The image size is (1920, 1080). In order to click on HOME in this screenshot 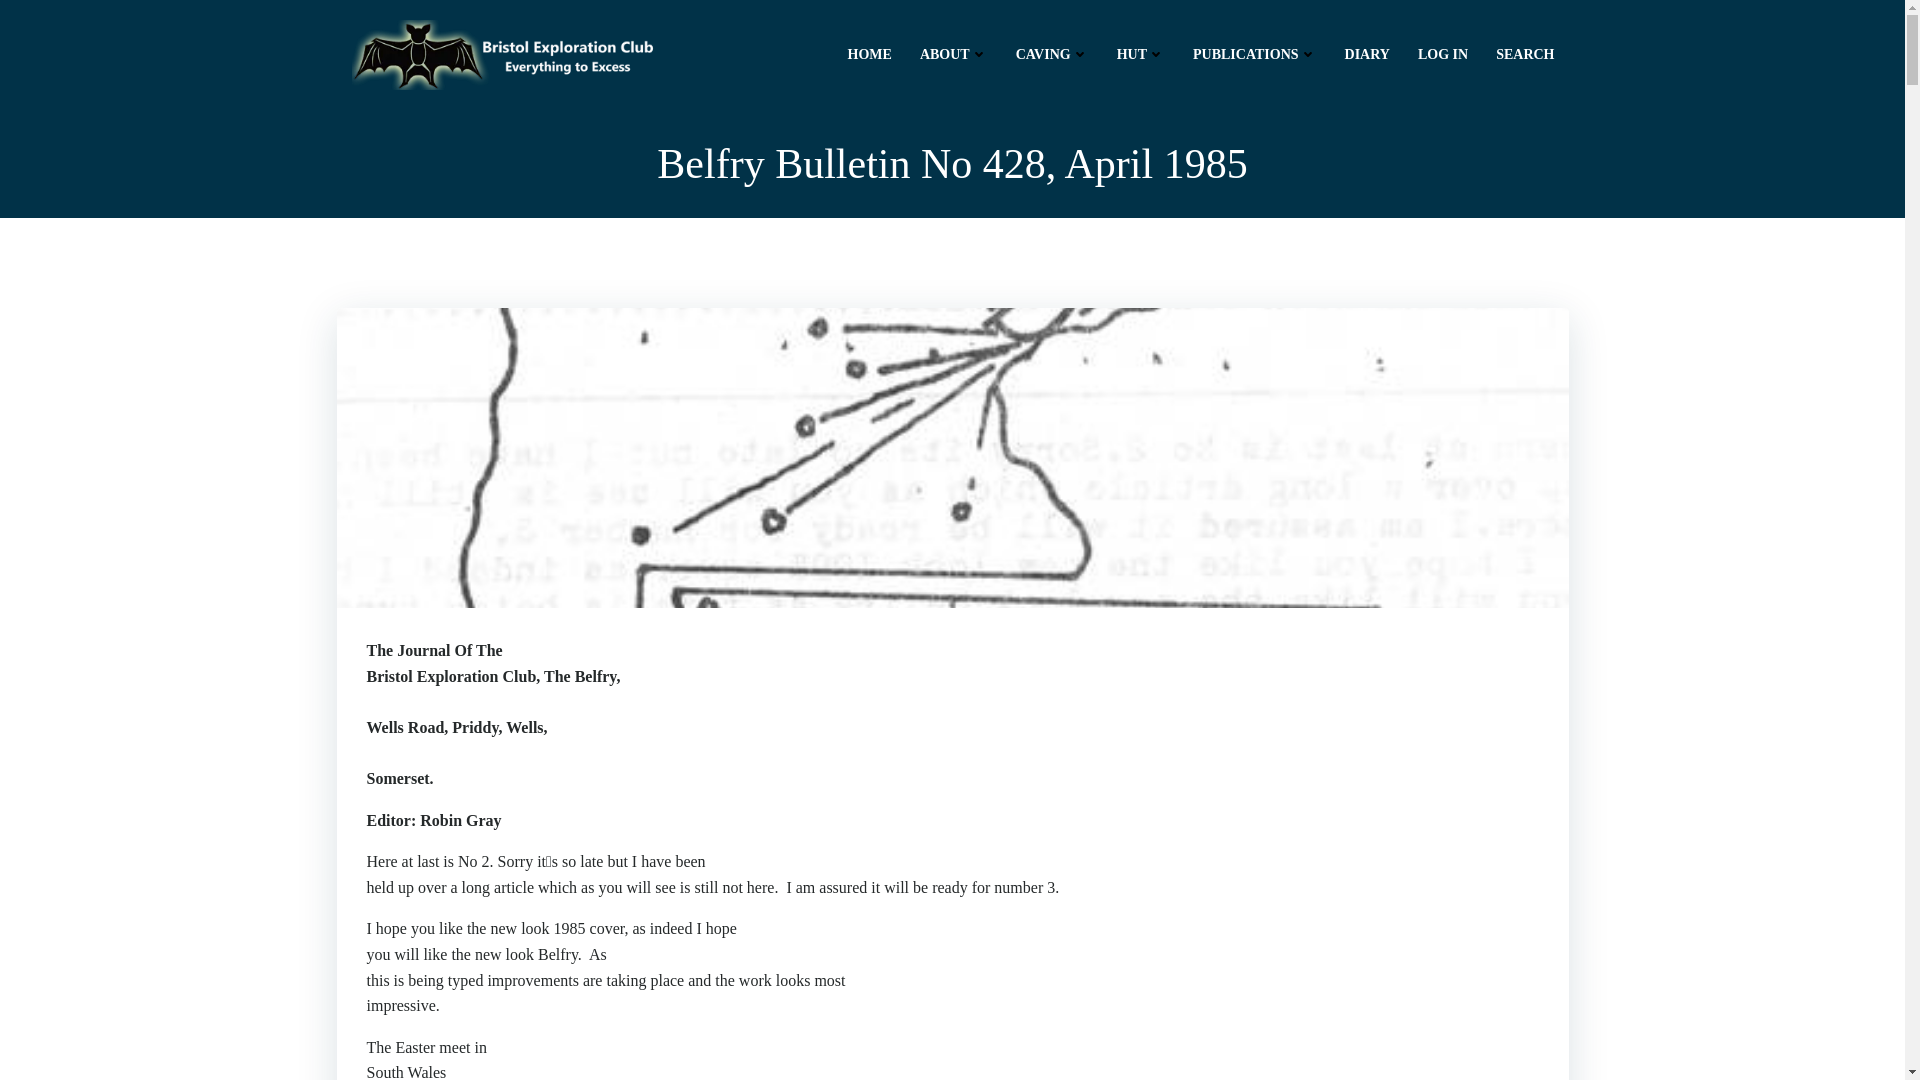, I will do `click(870, 52)`.